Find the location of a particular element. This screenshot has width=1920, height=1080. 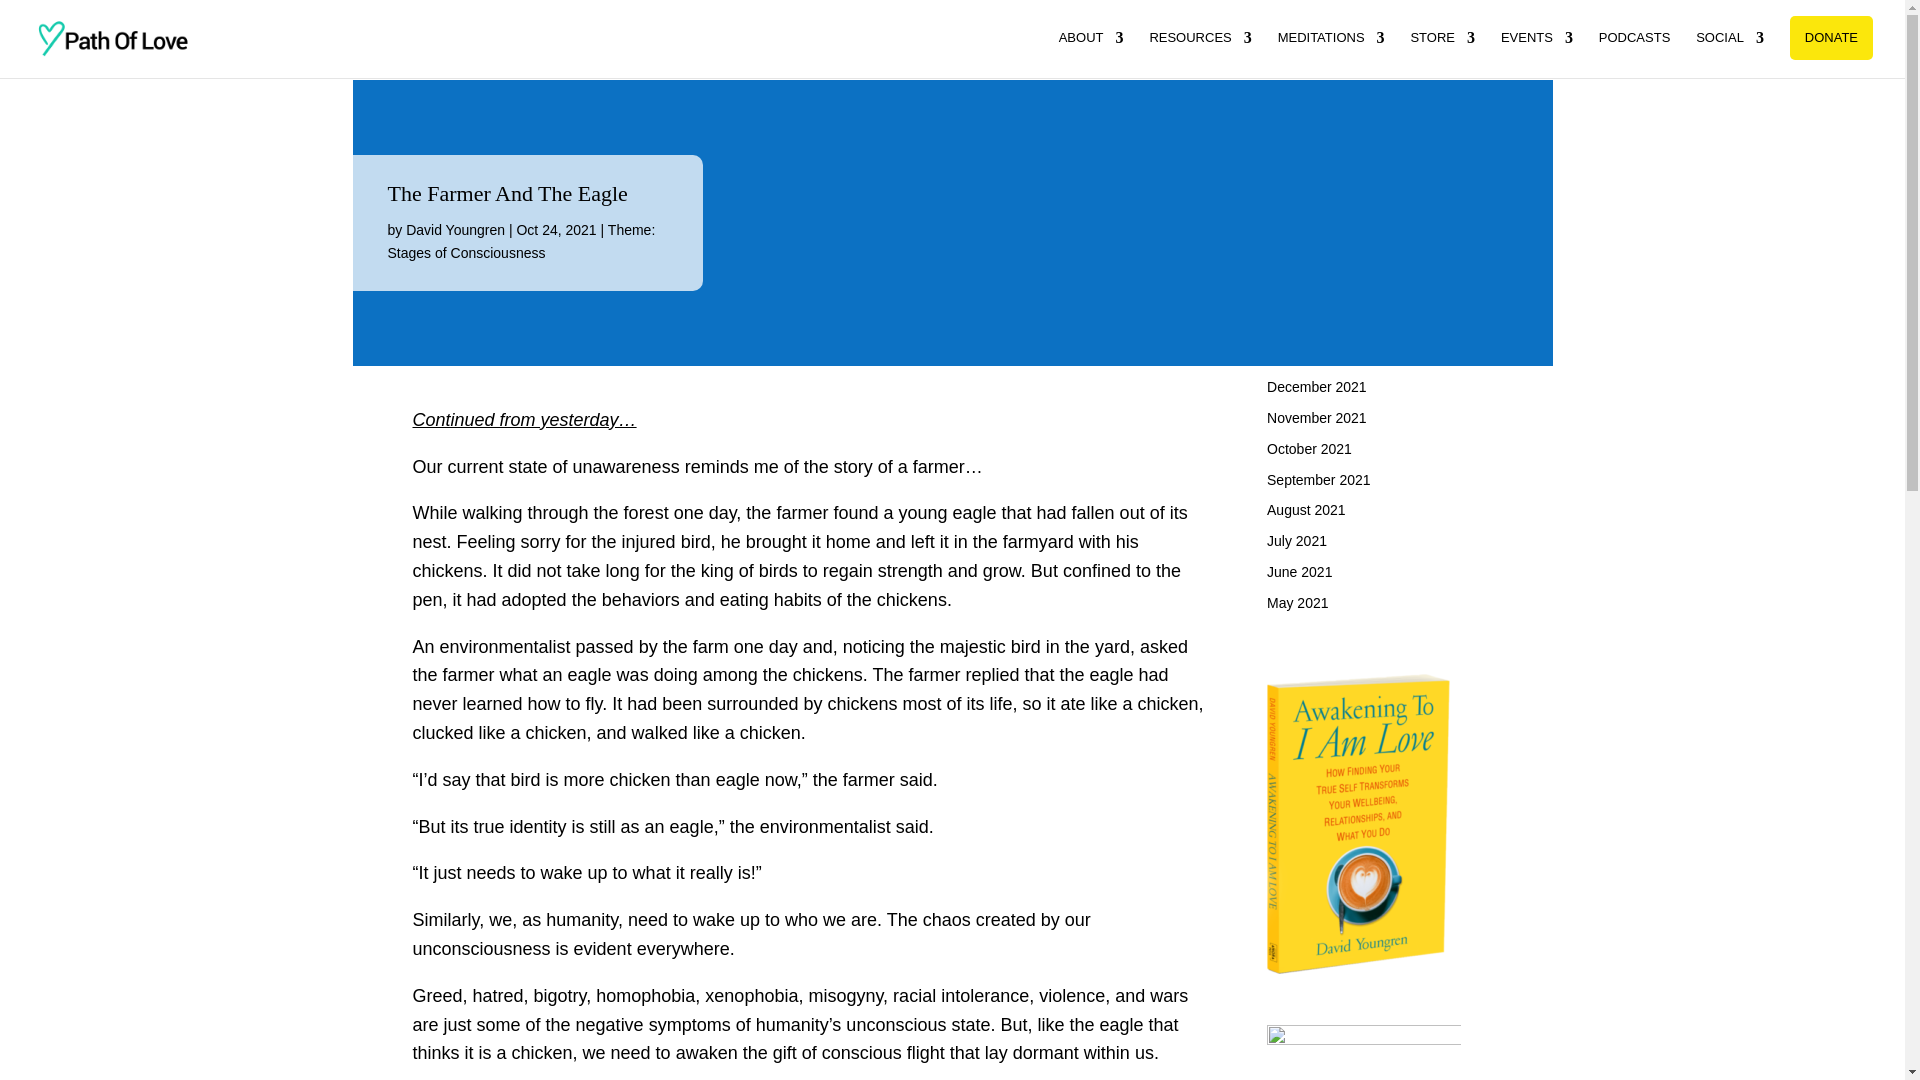

ABOUT is located at coordinates (1091, 54).